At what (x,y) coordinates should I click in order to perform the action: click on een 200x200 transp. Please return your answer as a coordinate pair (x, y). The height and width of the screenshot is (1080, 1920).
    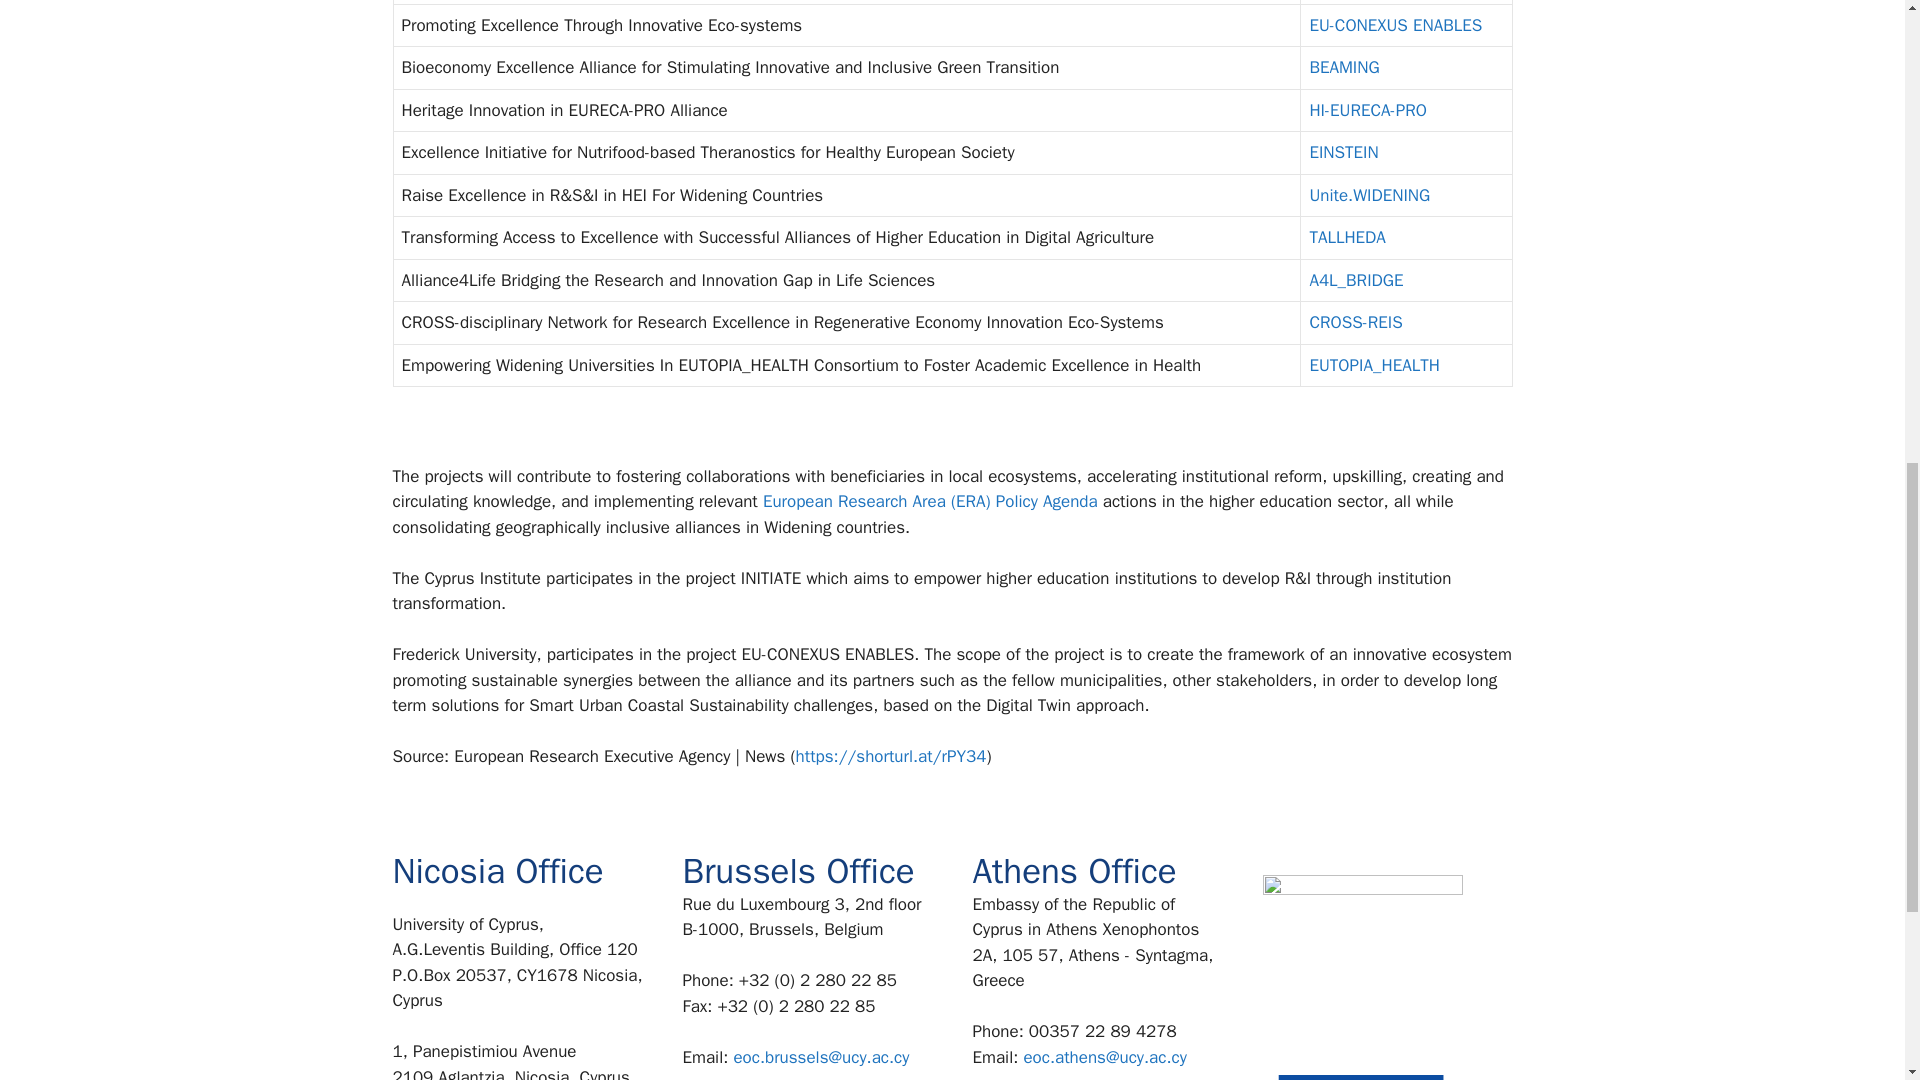
    Looking at the image, I should click on (1361, 974).